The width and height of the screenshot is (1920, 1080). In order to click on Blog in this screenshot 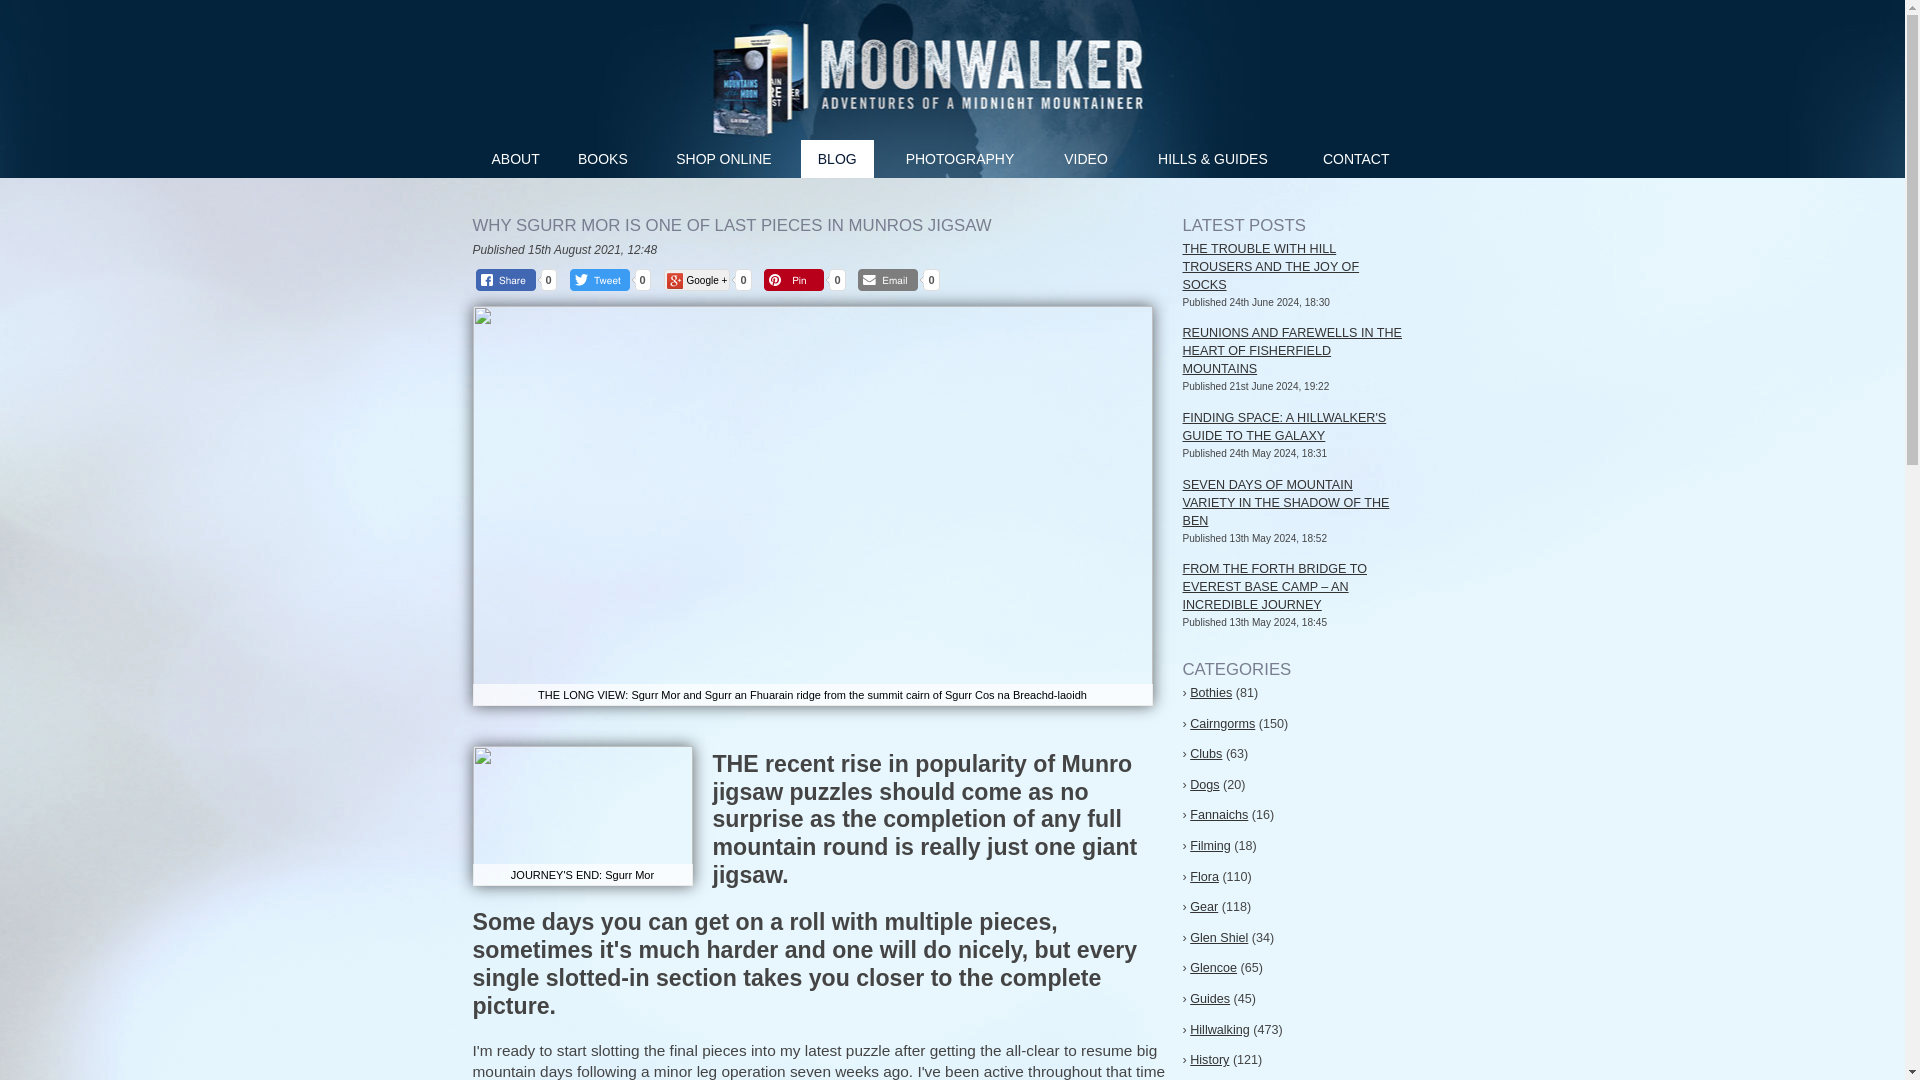, I will do `click(836, 159)`.